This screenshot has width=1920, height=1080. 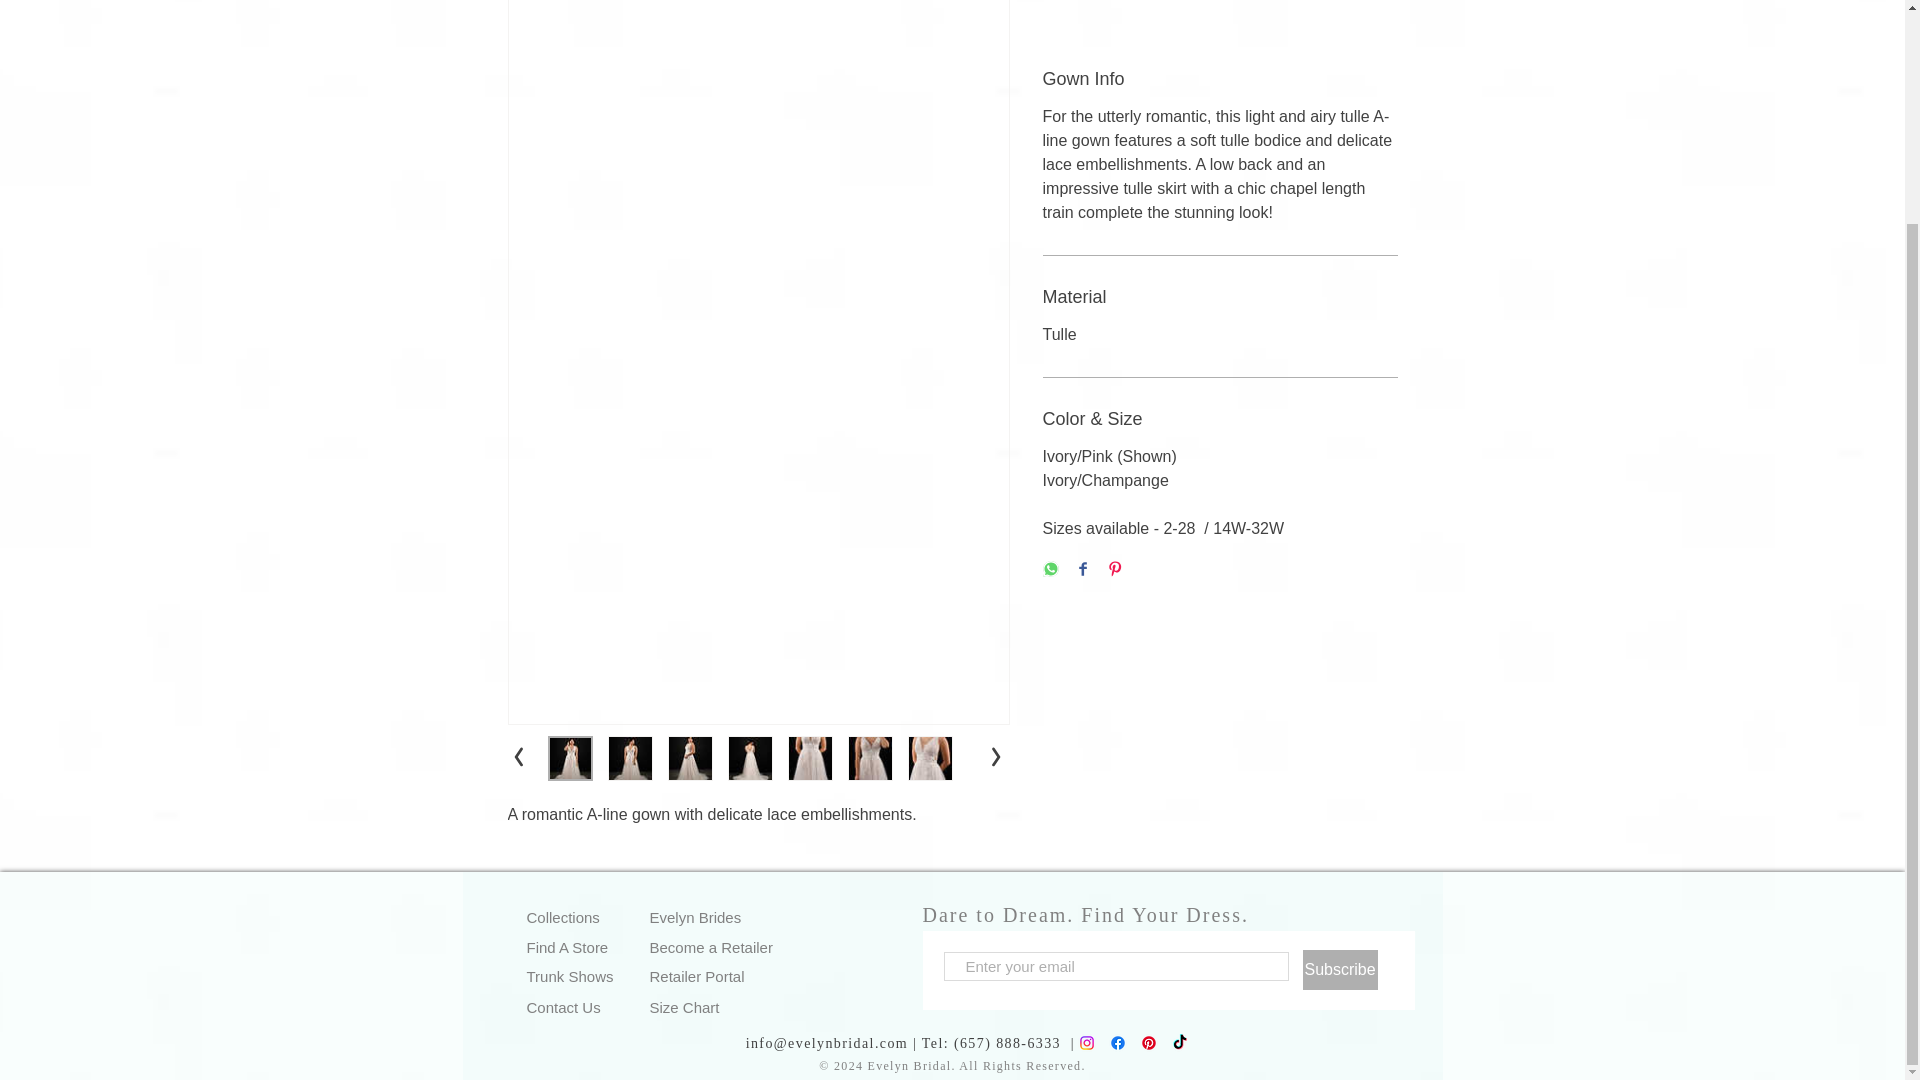 I want to click on Evelyn Brides, so click(x=720, y=917).